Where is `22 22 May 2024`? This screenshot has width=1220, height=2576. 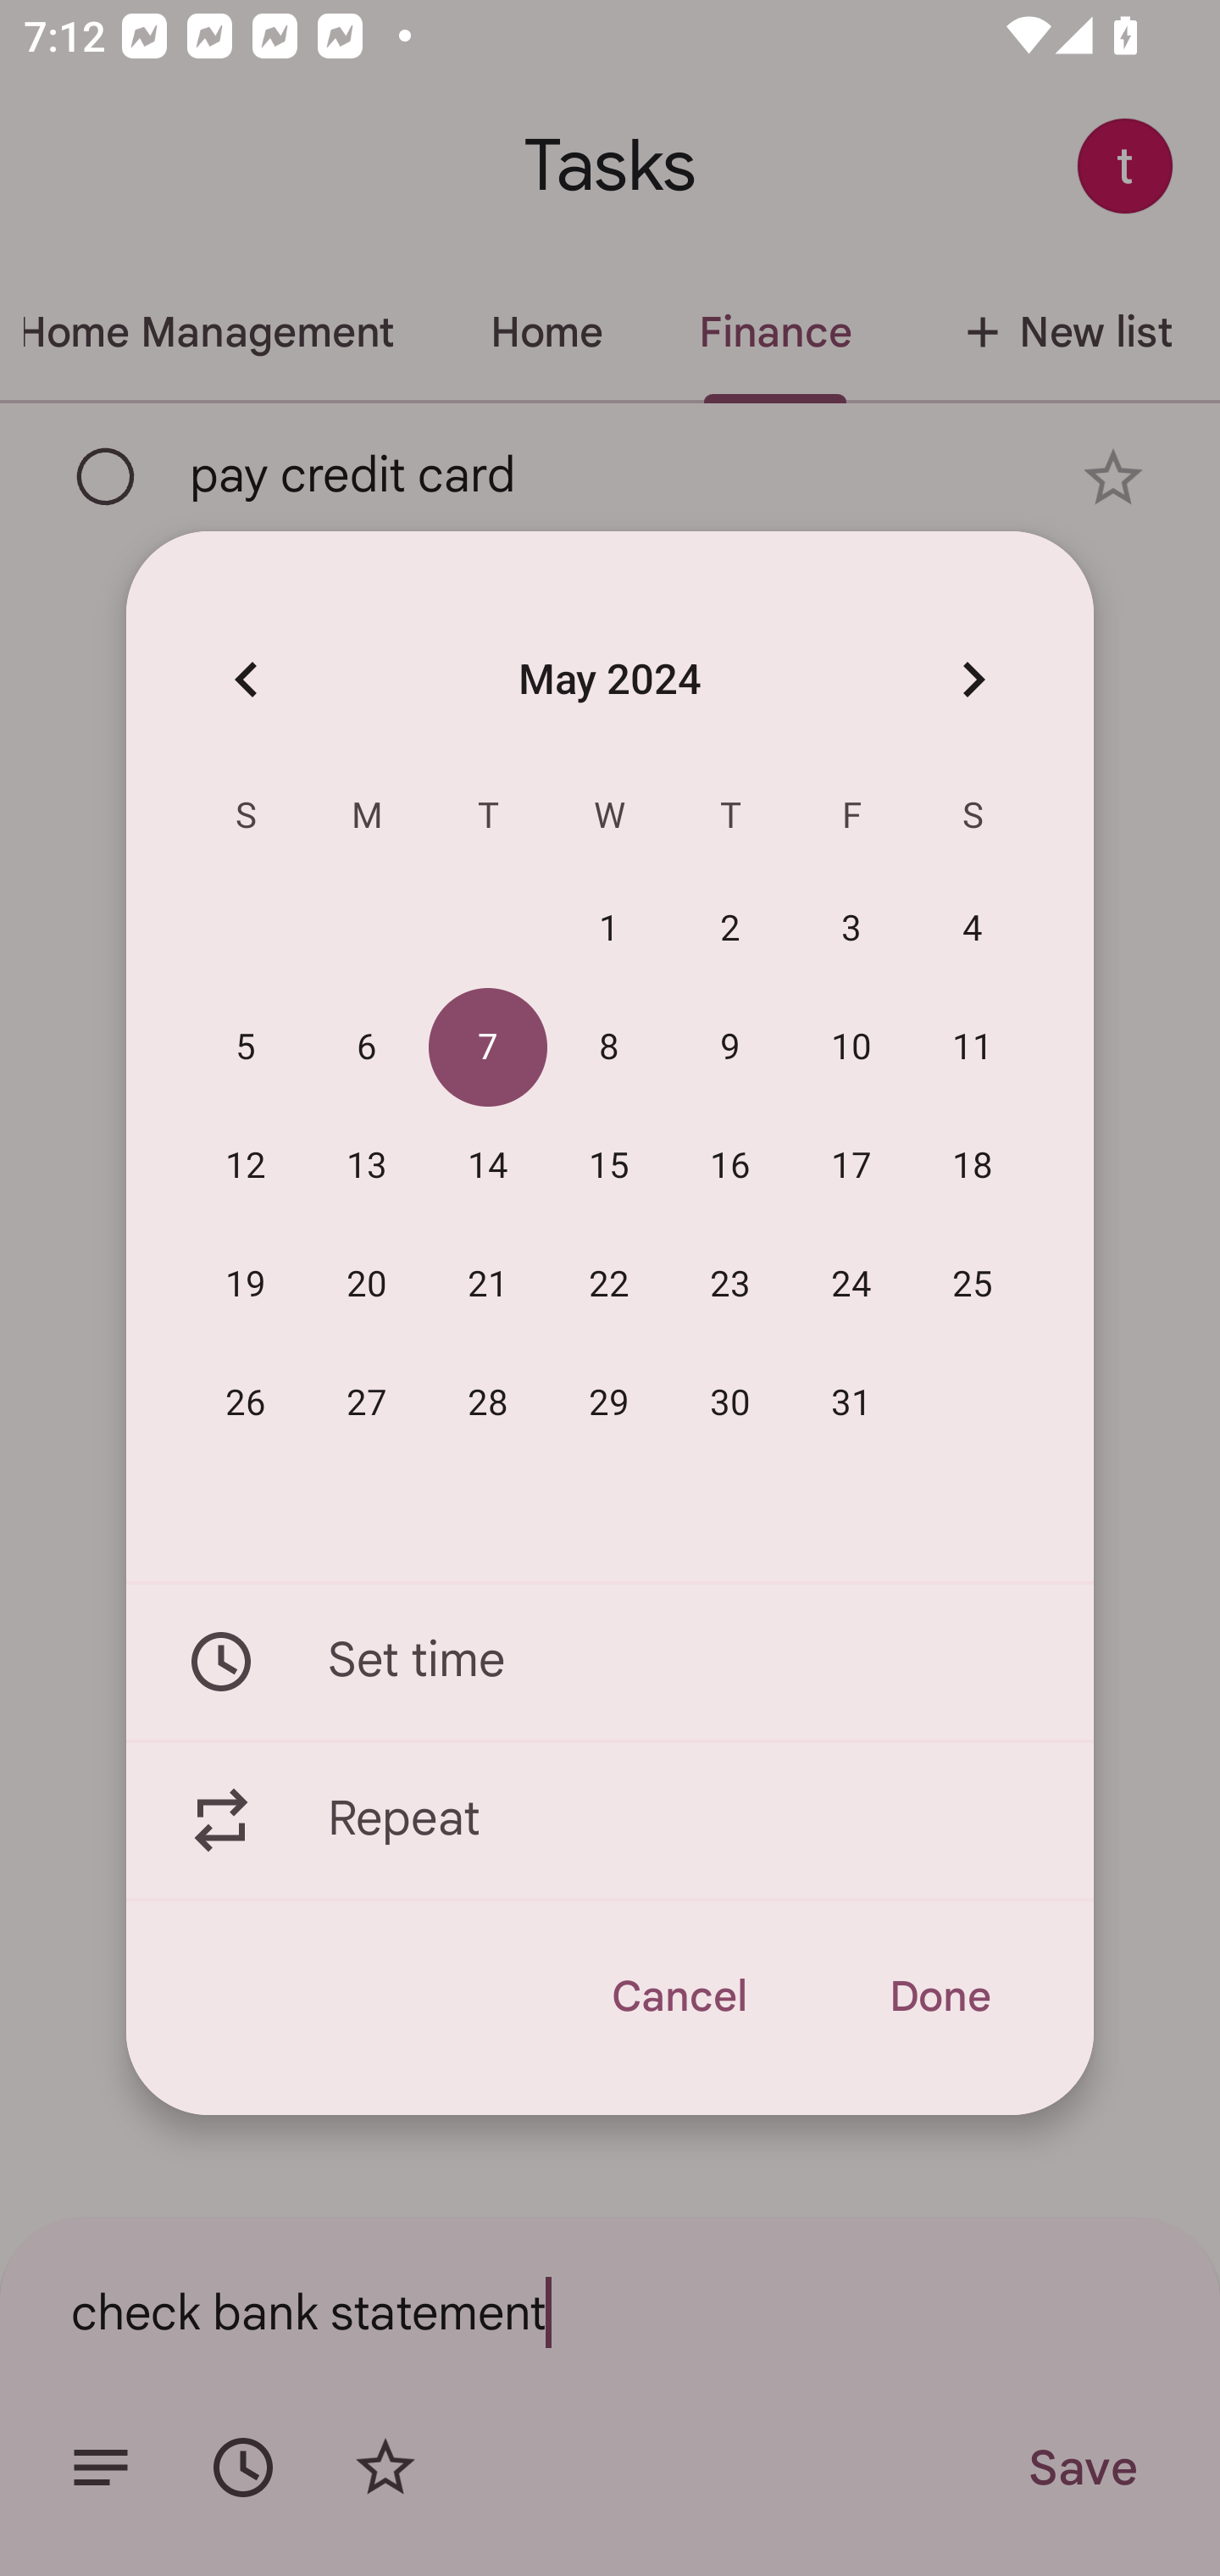
22 22 May 2024 is located at coordinates (609, 1285).